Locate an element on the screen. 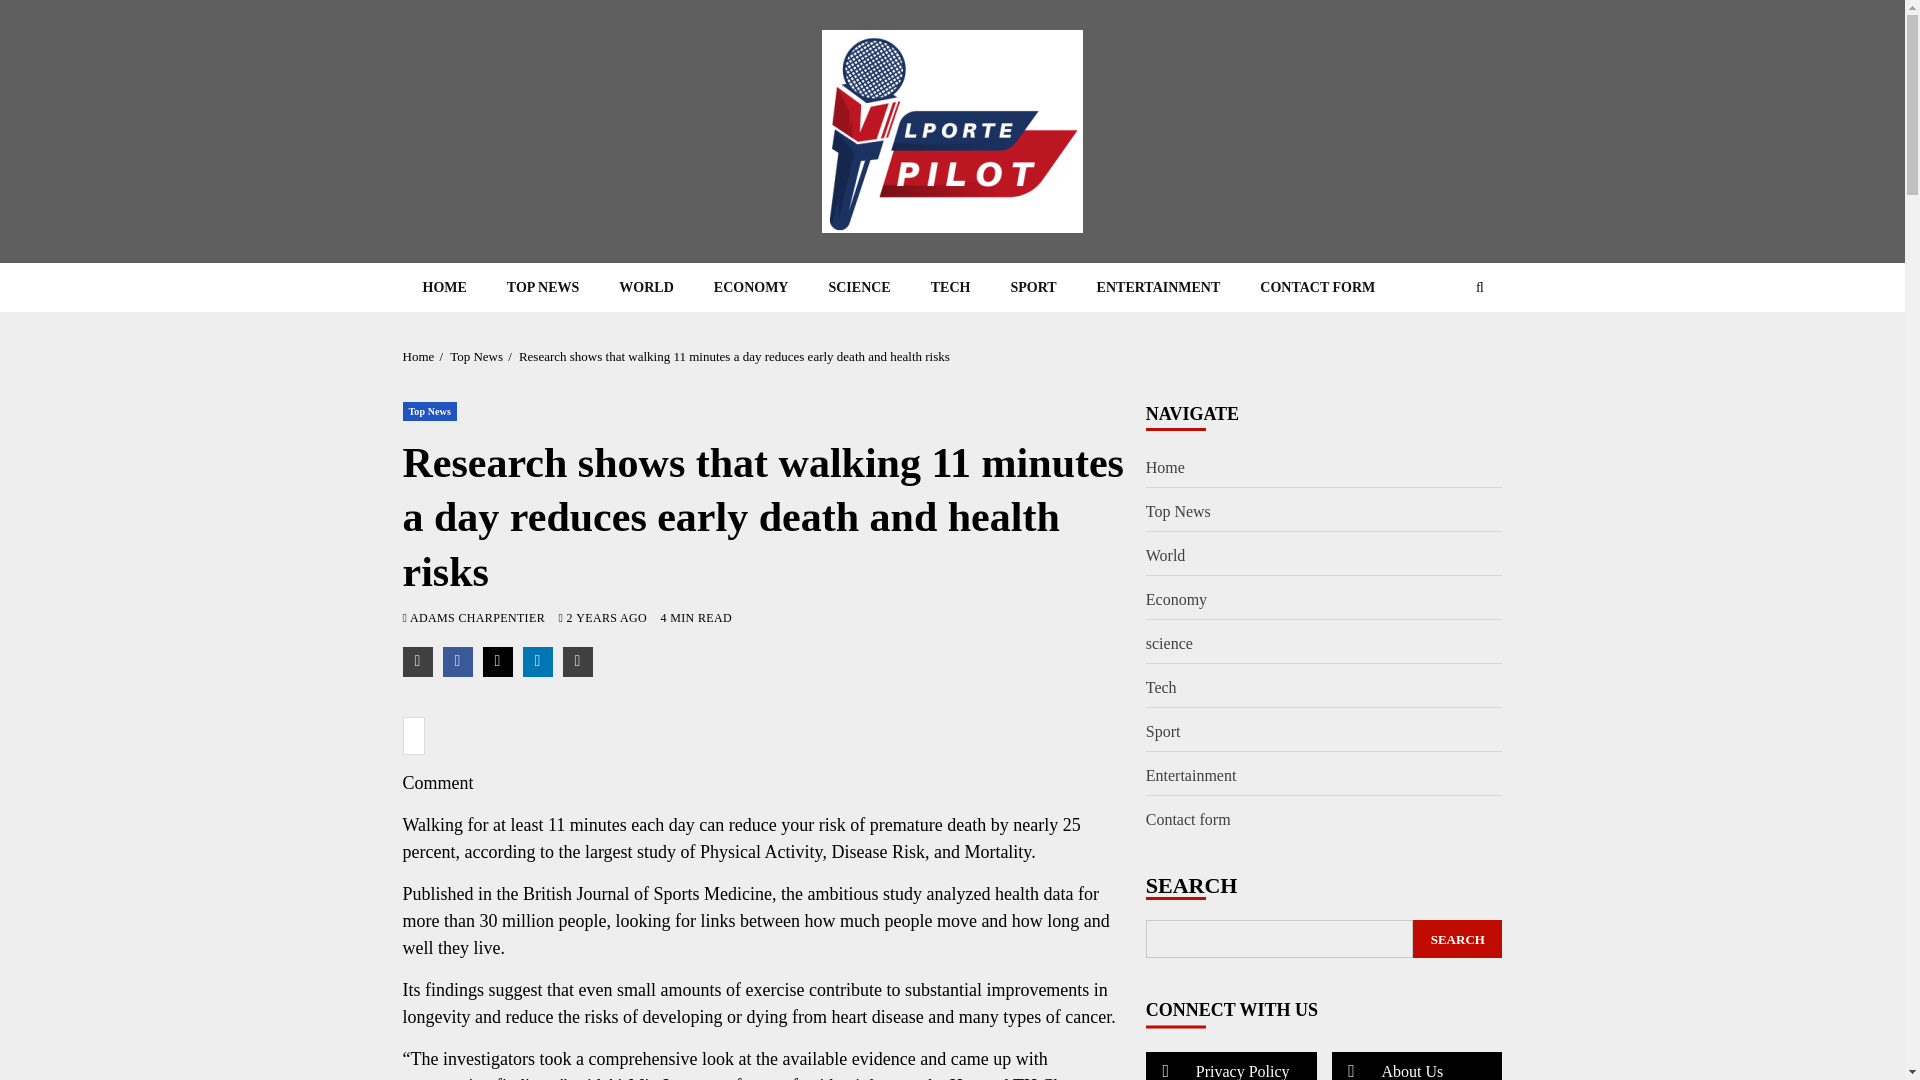 This screenshot has height=1080, width=1920. CONTACT FORM is located at coordinates (1318, 288).